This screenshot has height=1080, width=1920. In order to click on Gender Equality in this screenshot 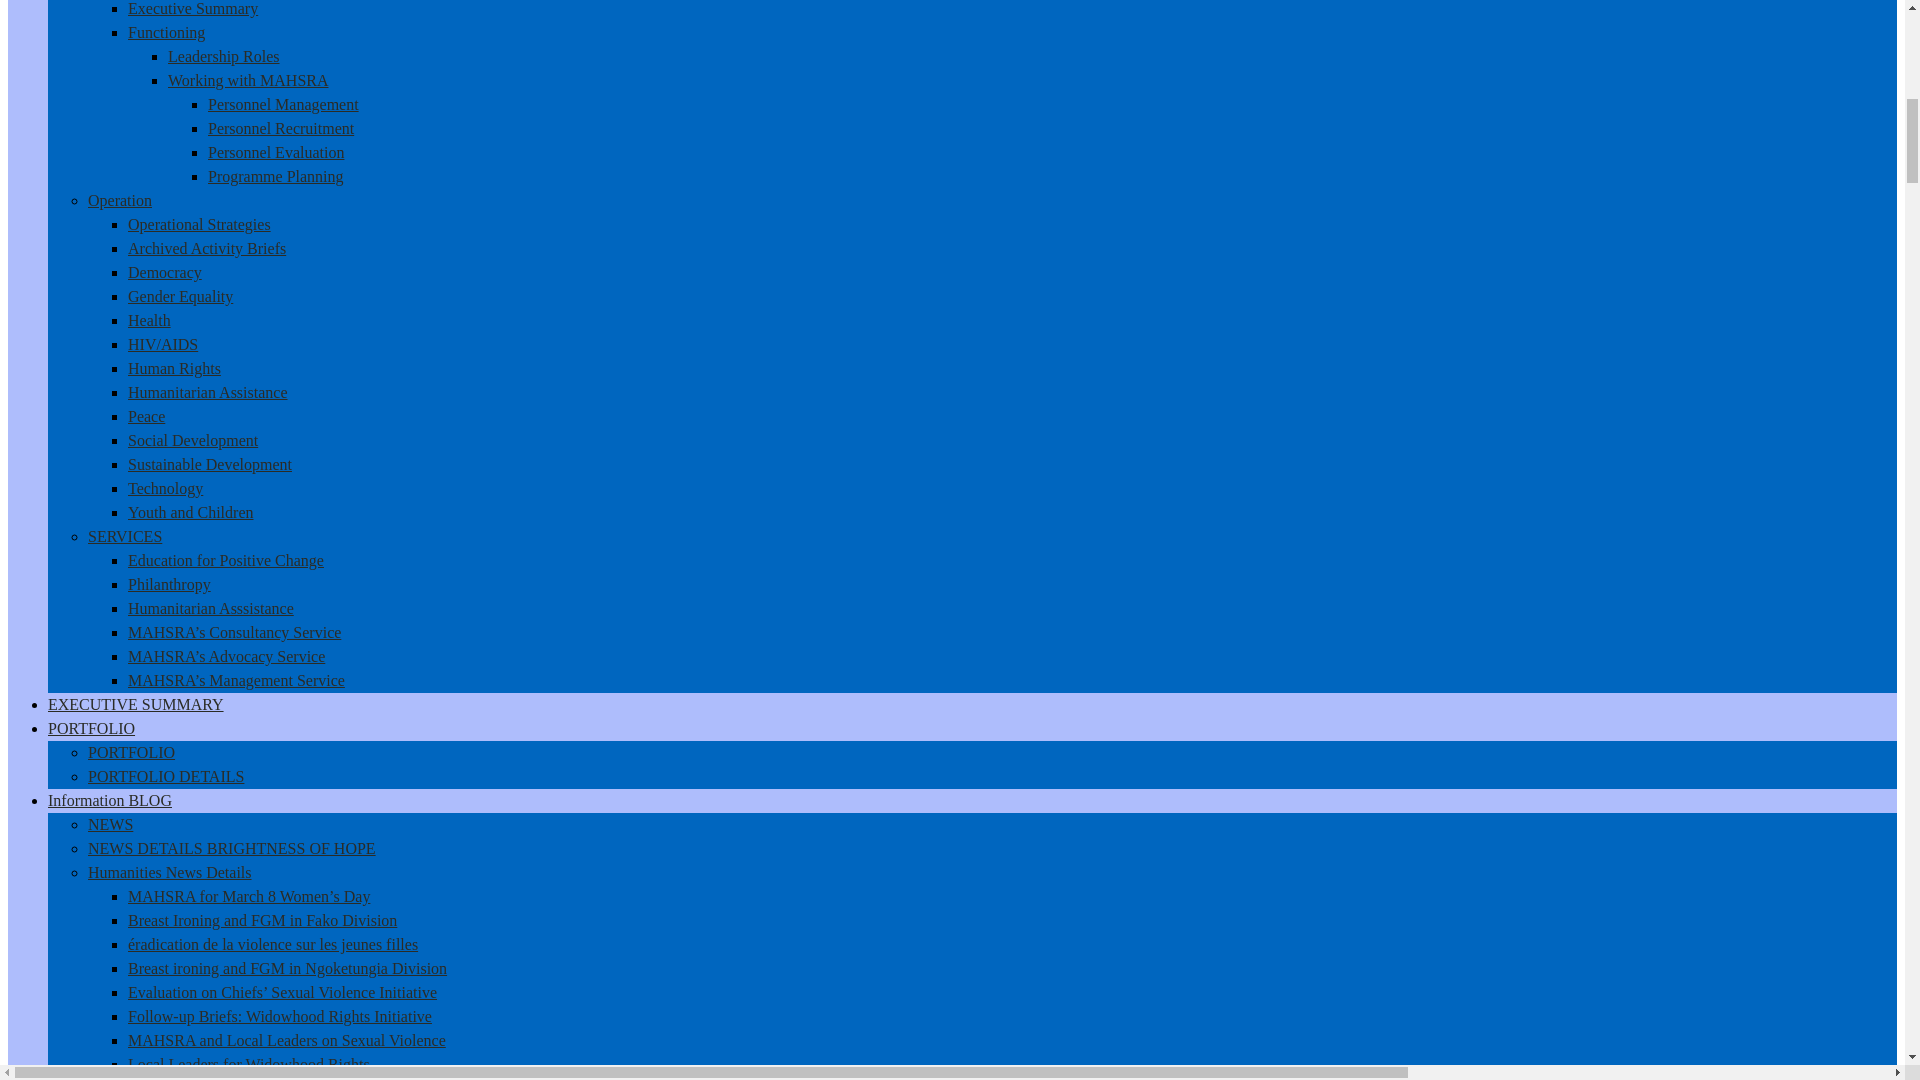, I will do `click(180, 296)`.